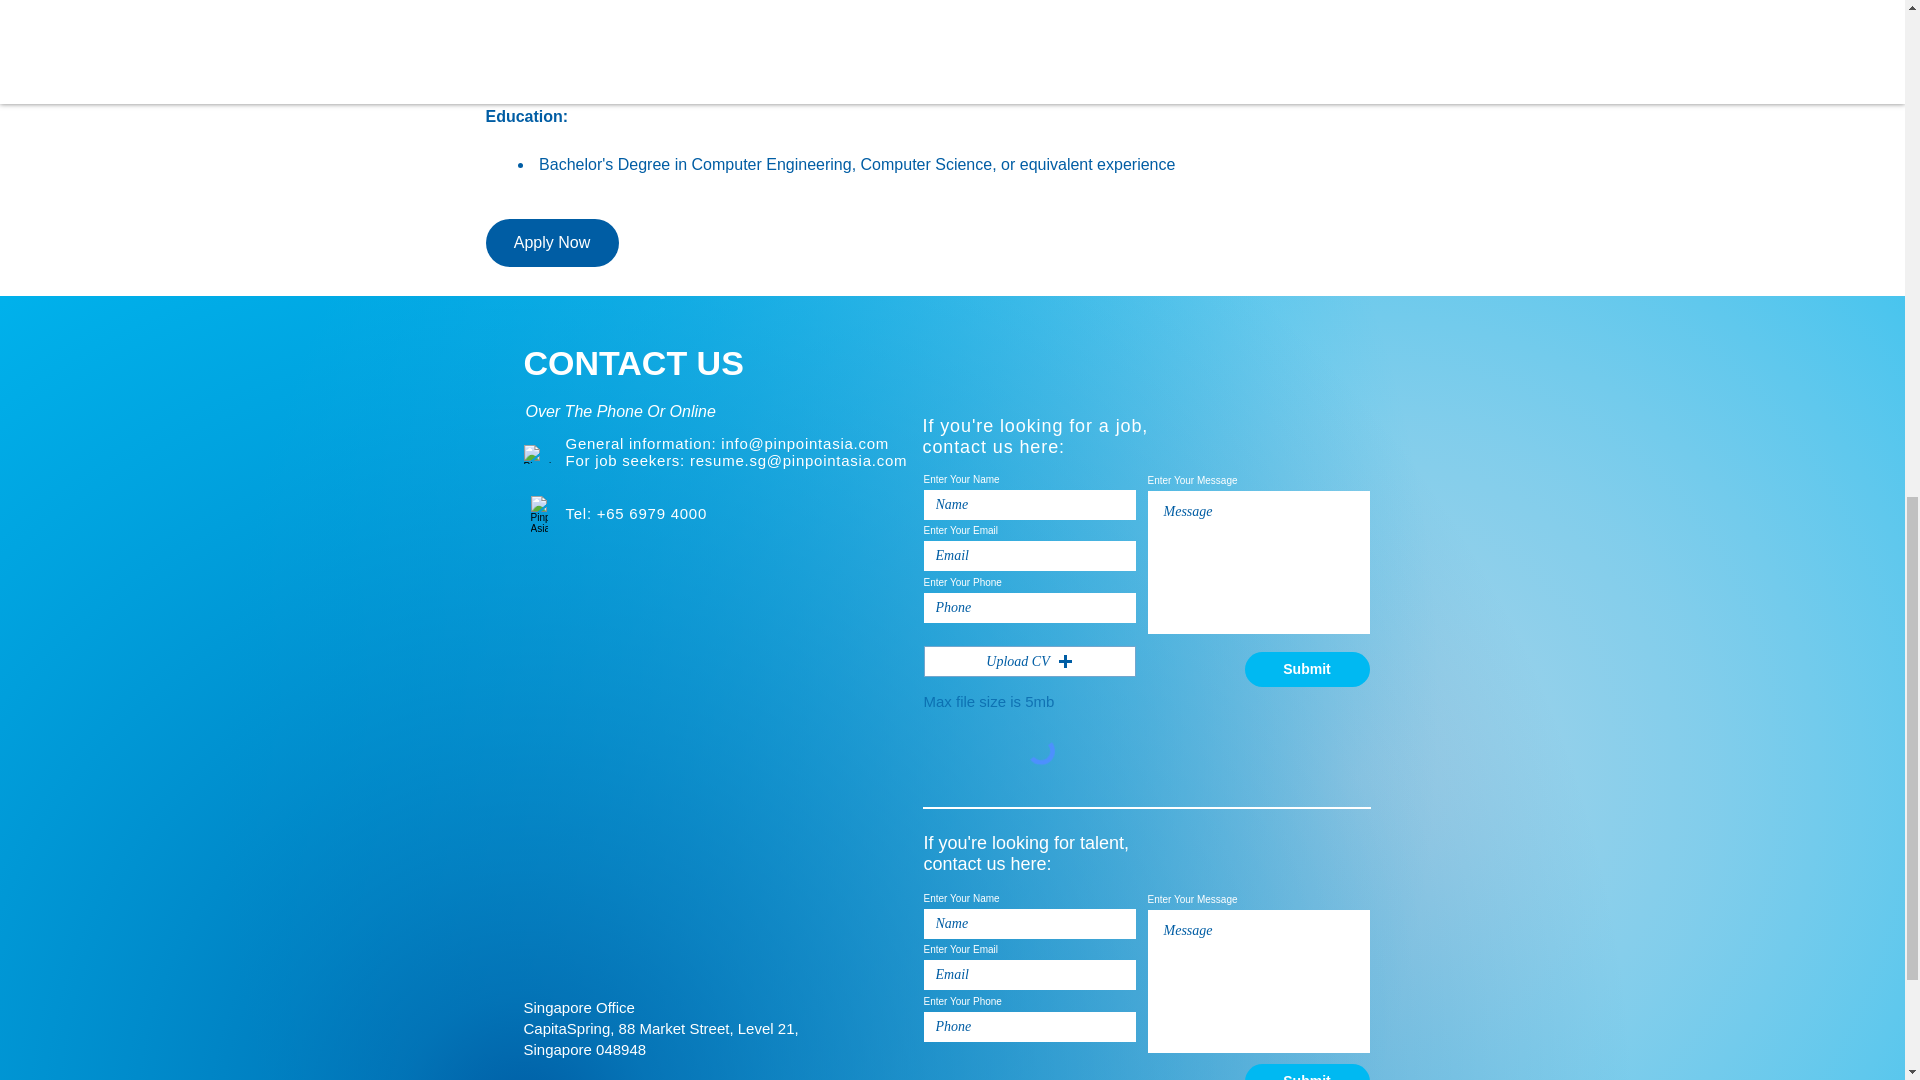  Describe the element at coordinates (538, 454) in the screenshot. I see `mail.png` at that location.